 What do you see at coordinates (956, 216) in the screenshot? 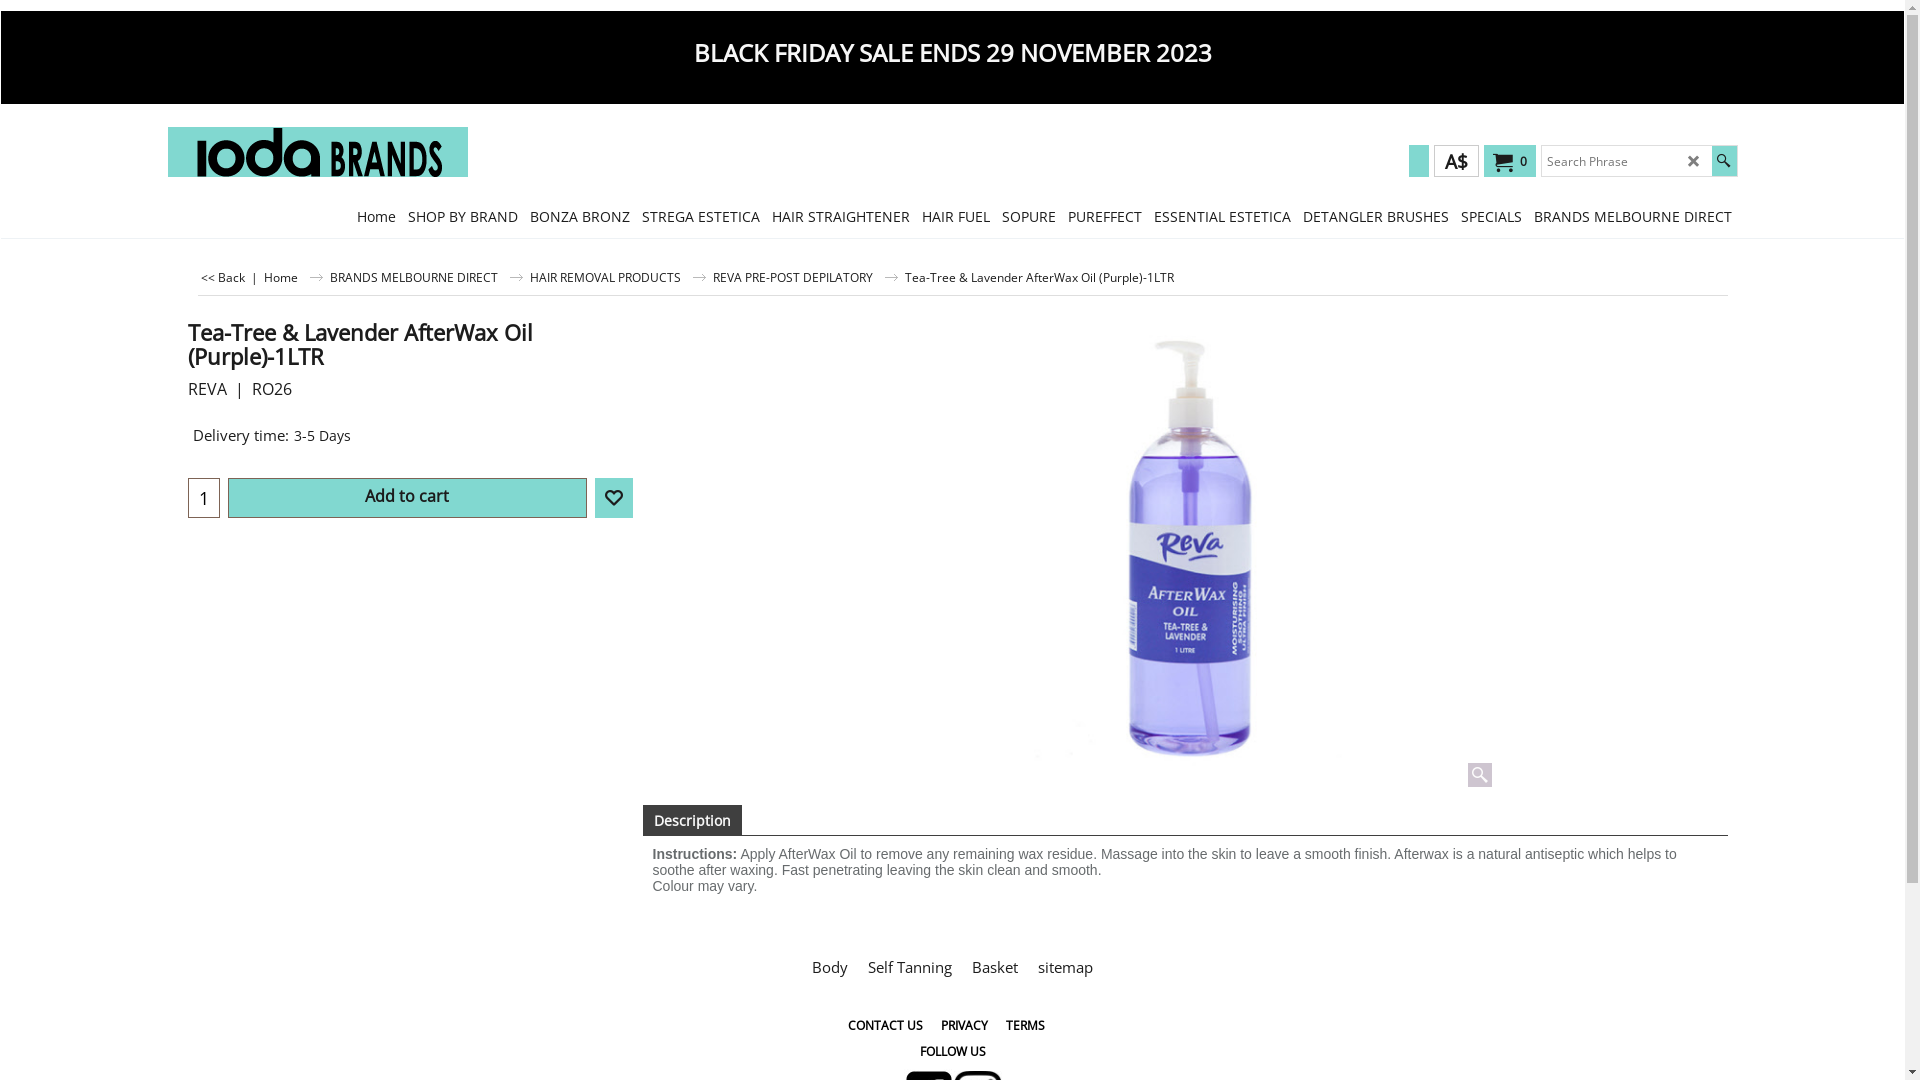
I see `HAIR FUEL` at bounding box center [956, 216].